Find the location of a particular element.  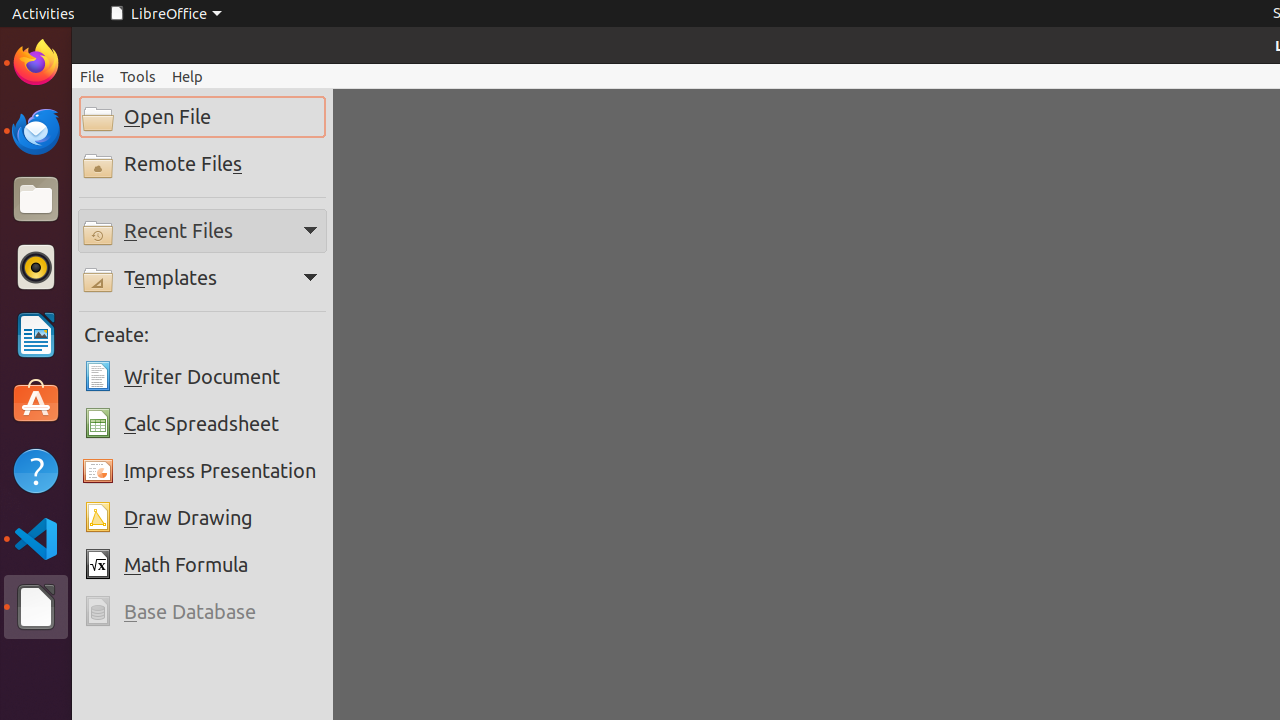

Draw Drawing is located at coordinates (202, 518).